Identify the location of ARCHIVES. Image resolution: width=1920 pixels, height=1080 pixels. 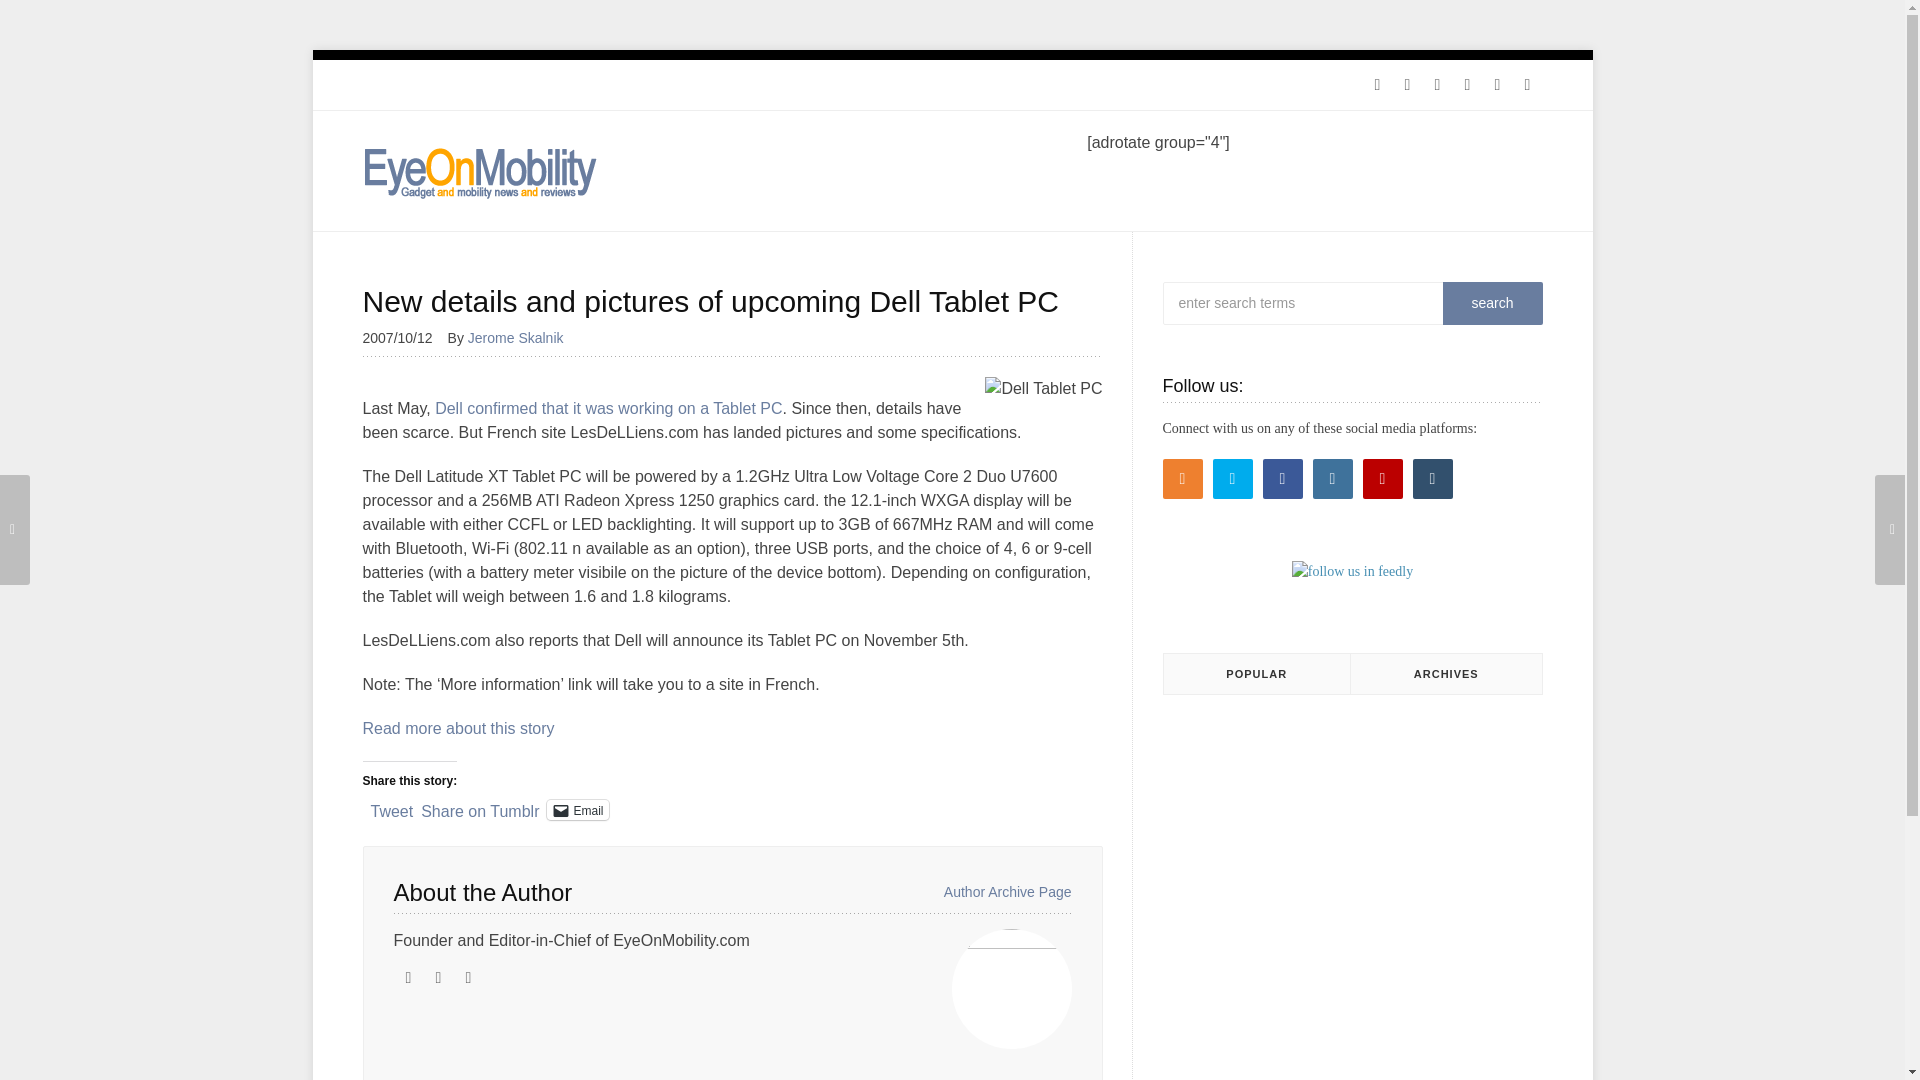
(1446, 674).